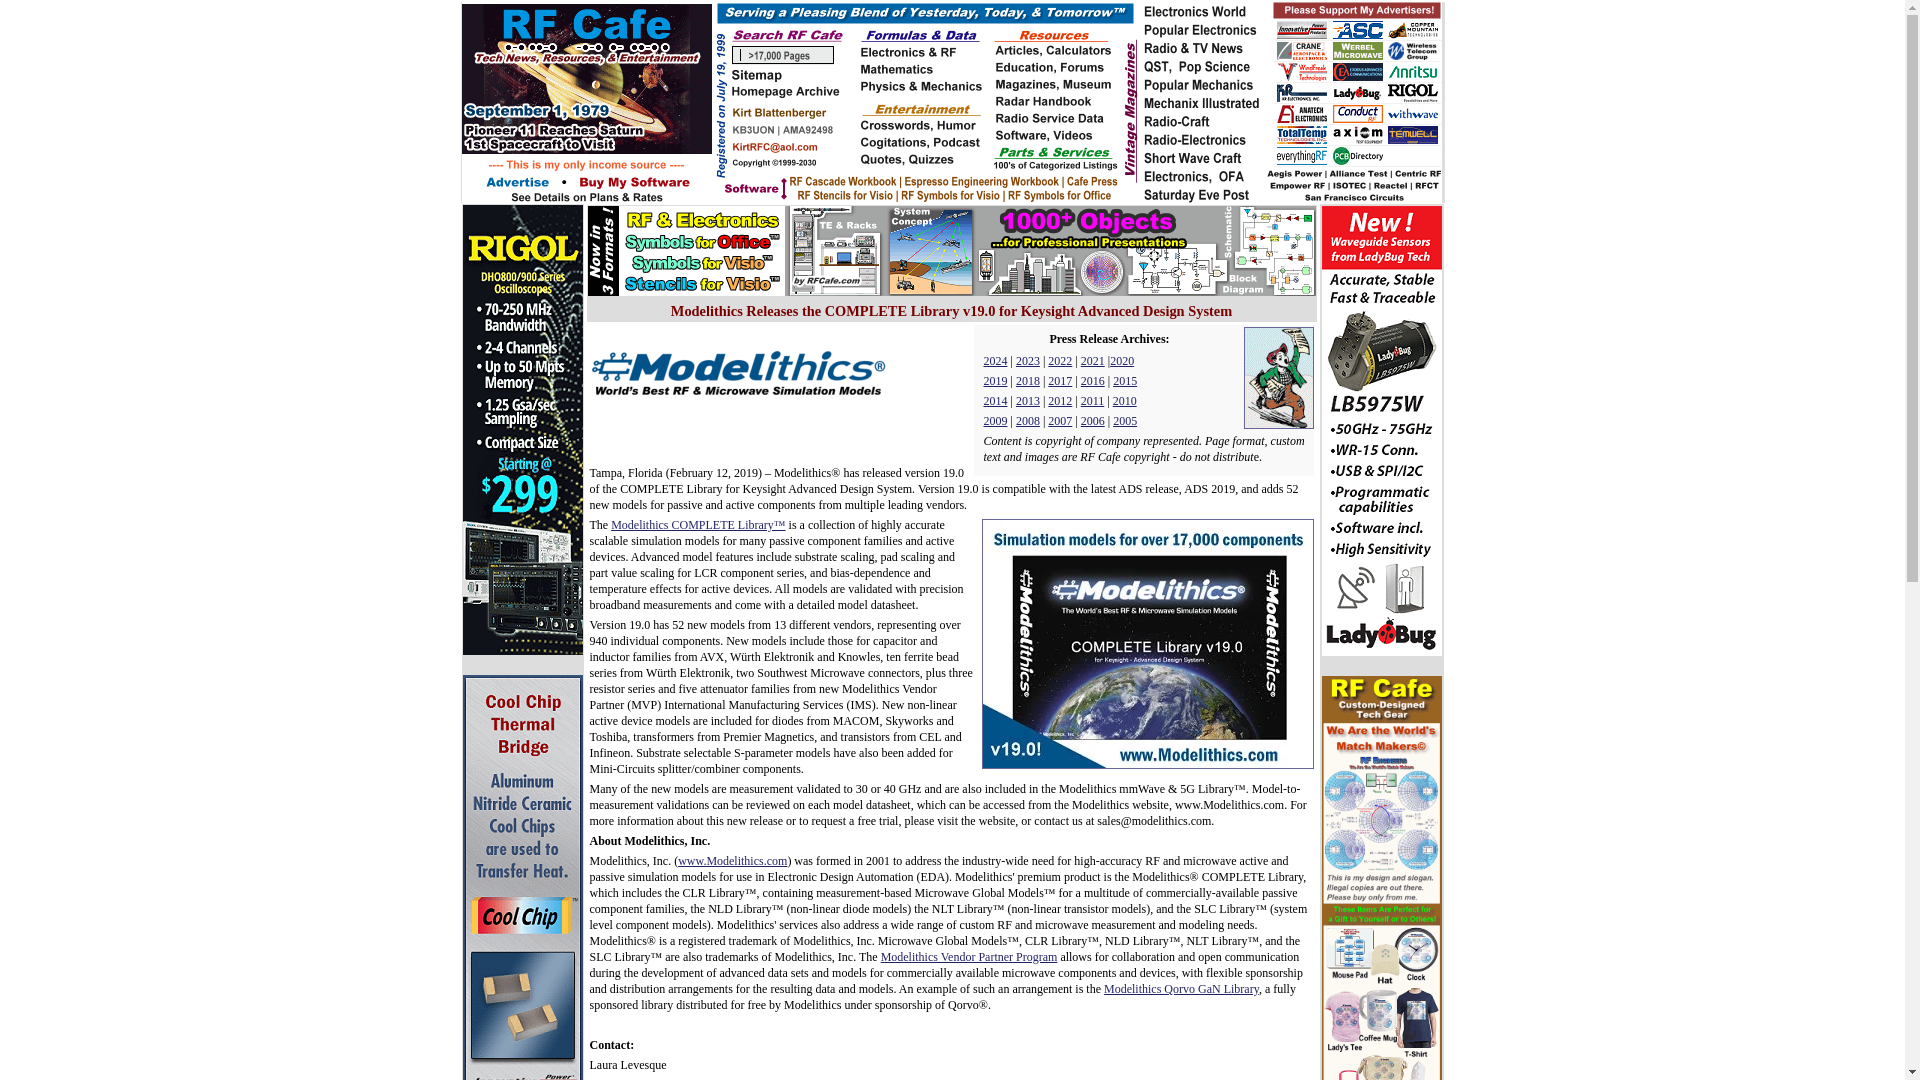  What do you see at coordinates (969, 957) in the screenshot?
I see `Modelithics Vendor Partner Program` at bounding box center [969, 957].